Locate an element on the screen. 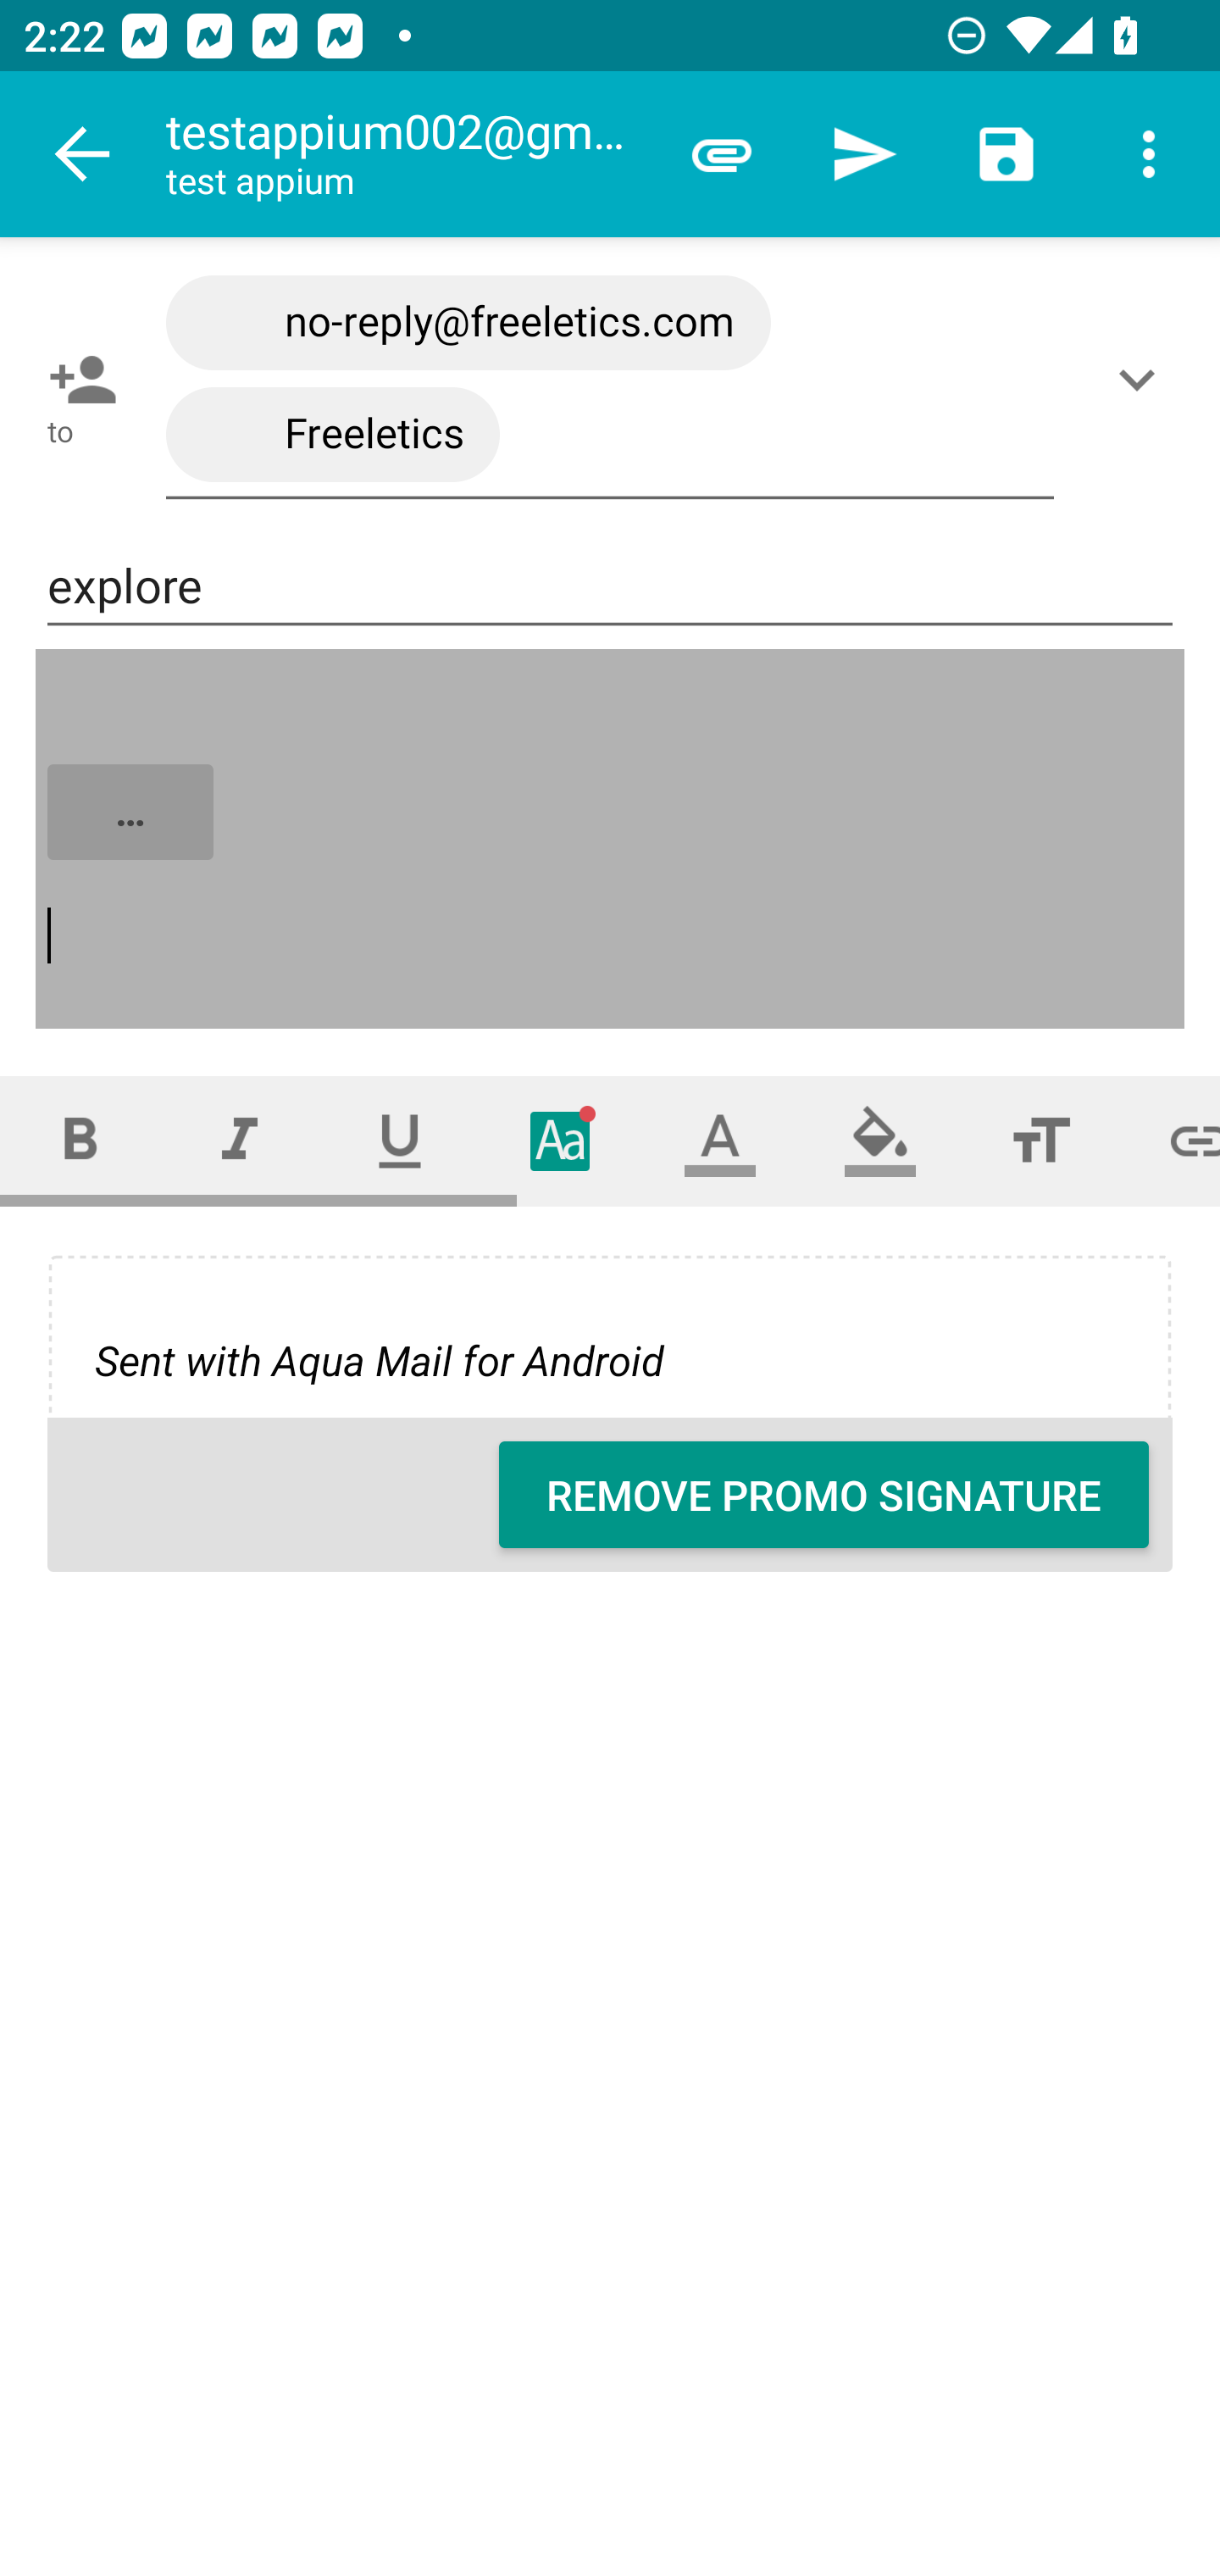  Send is located at coordinates (864, 154).